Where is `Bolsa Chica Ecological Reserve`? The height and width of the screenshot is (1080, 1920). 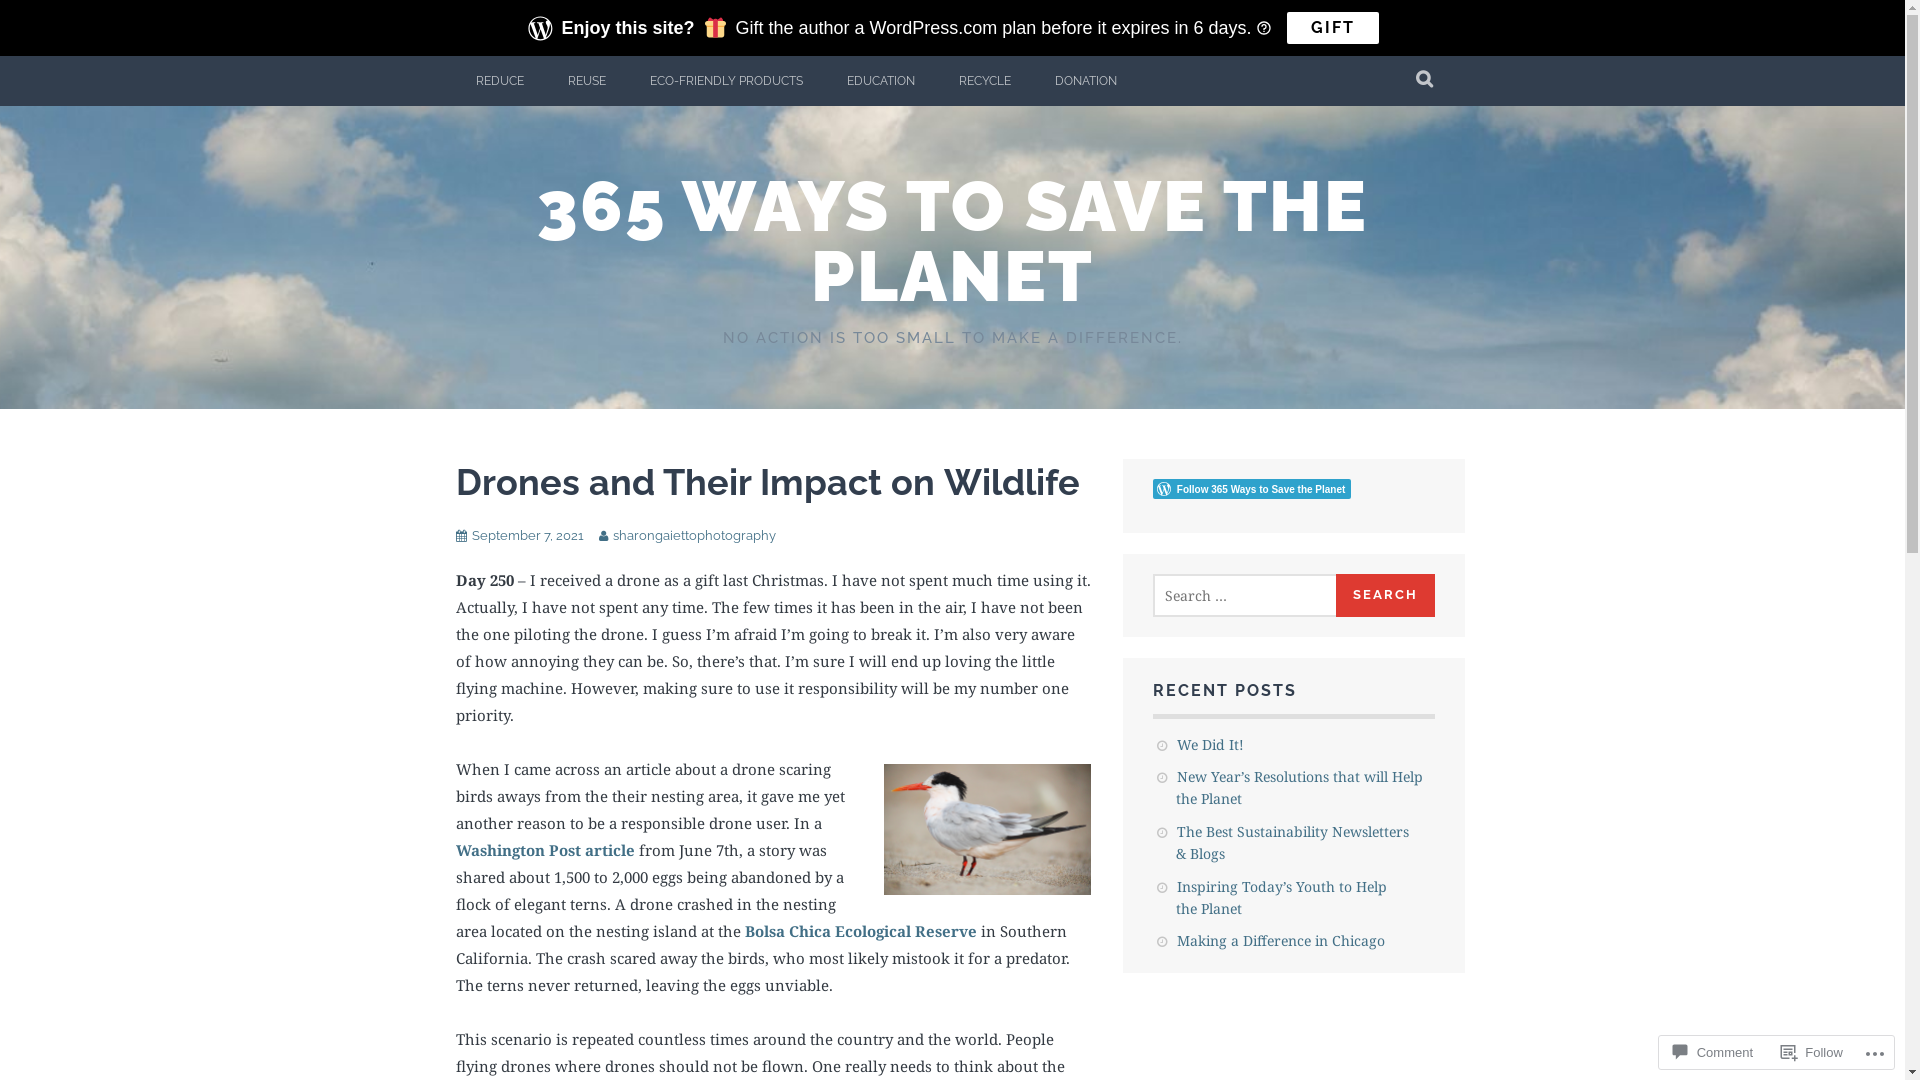
Bolsa Chica Ecological Reserve is located at coordinates (860, 931).